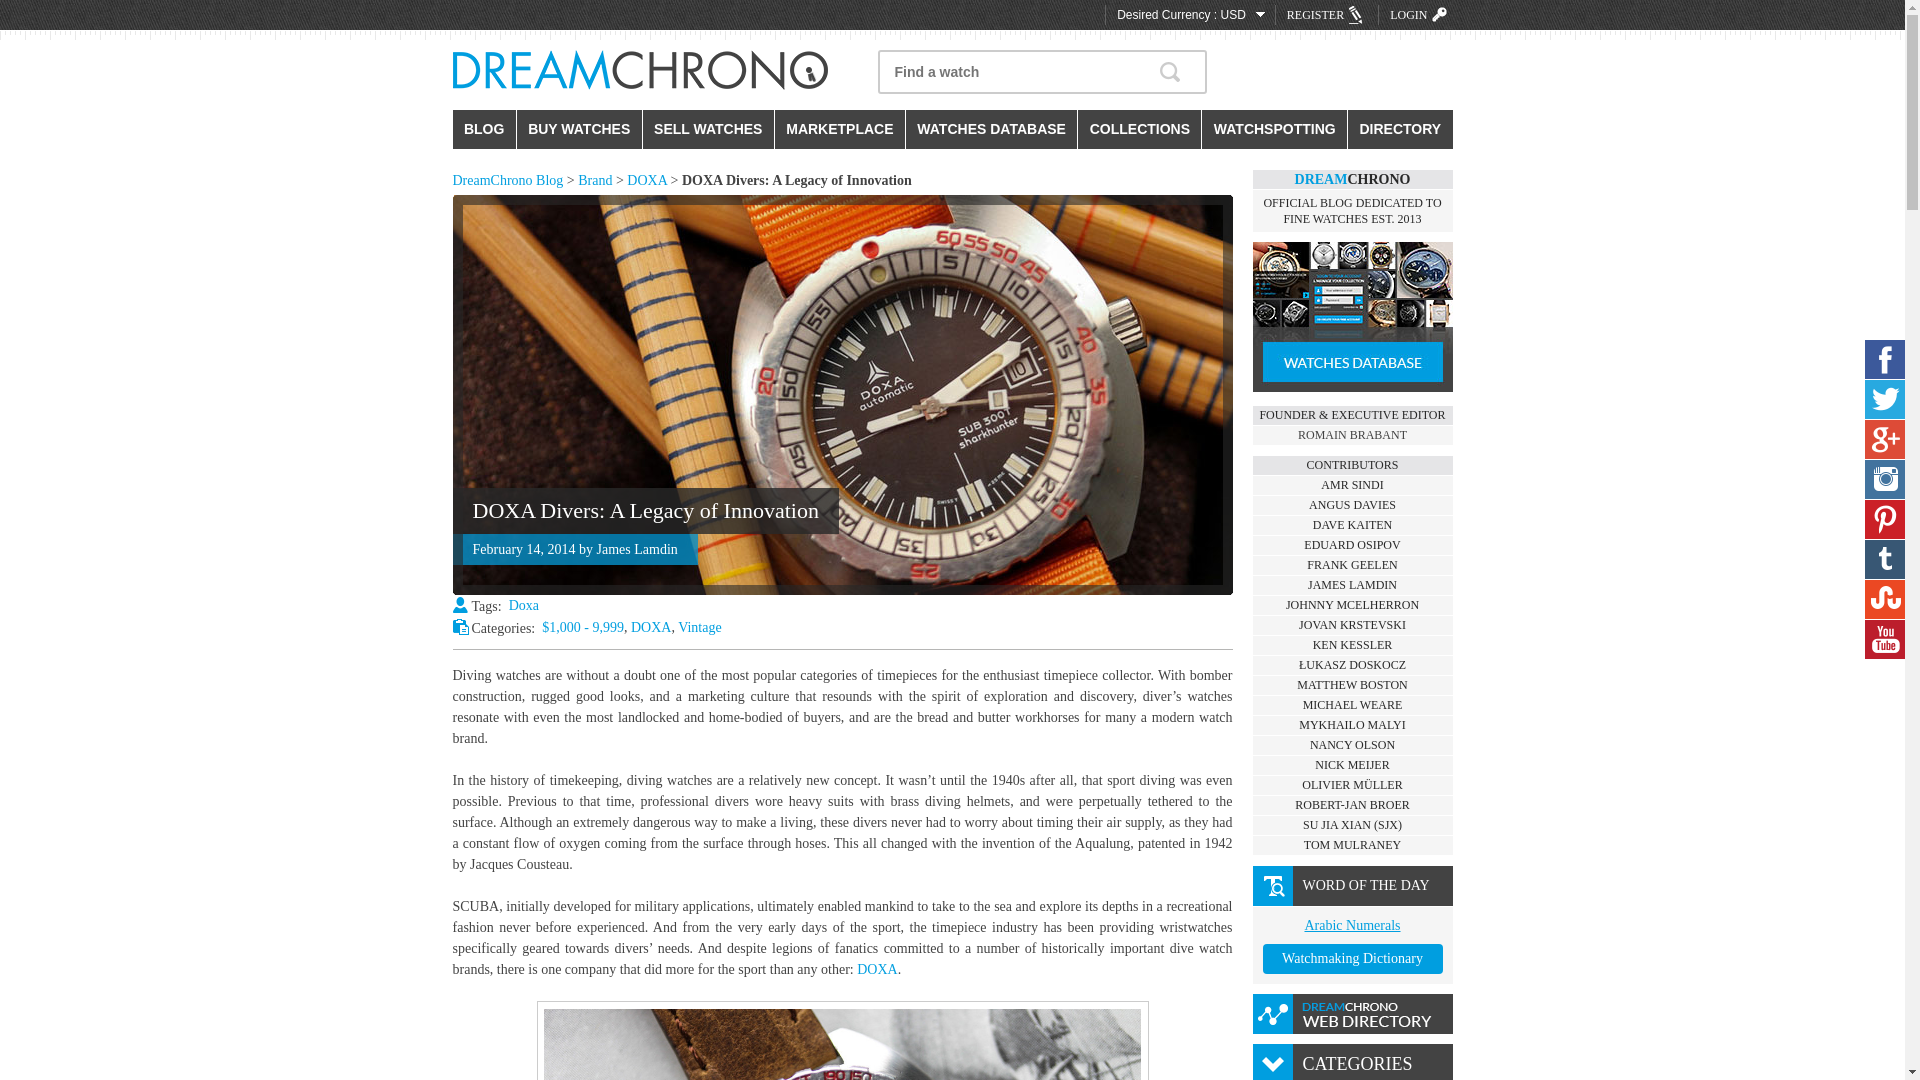 This screenshot has width=1920, height=1080. What do you see at coordinates (482, 130) in the screenshot?
I see `BLOG` at bounding box center [482, 130].